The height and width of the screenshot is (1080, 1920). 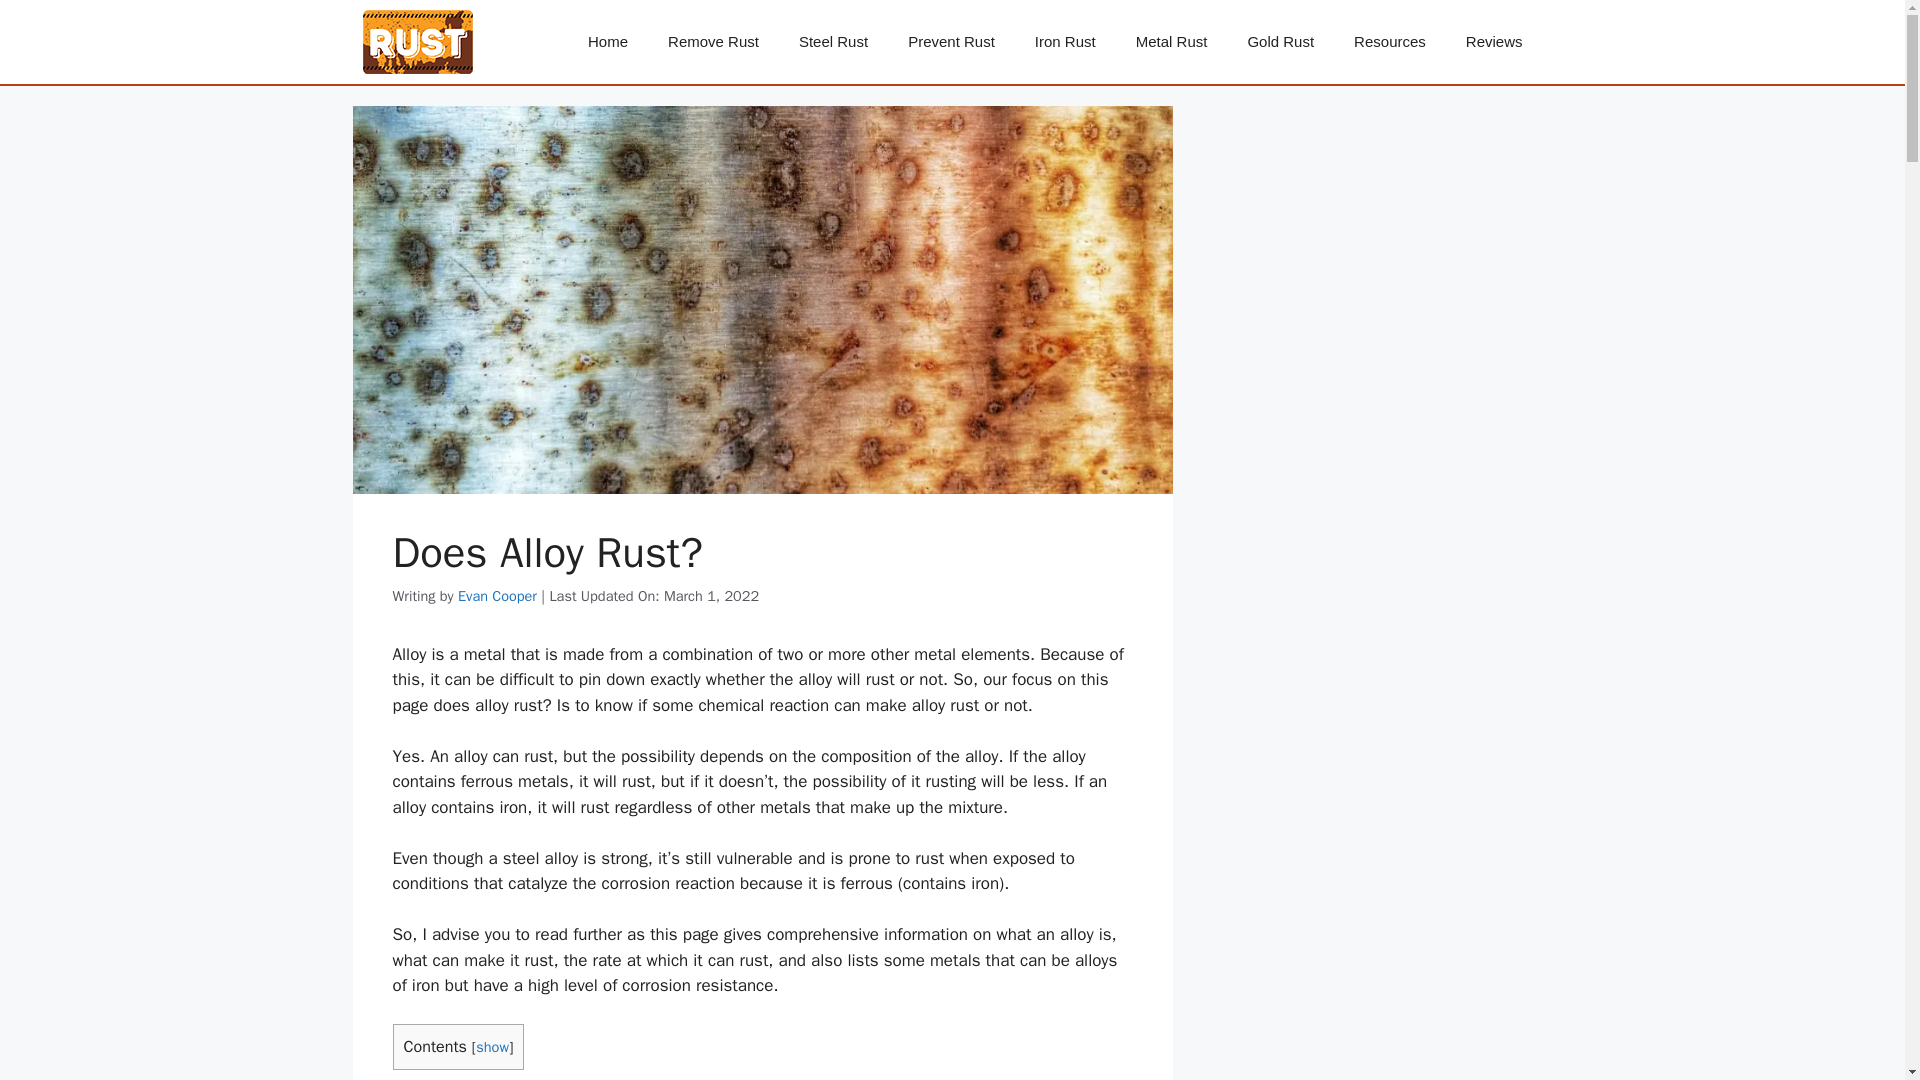 I want to click on Home, so click(x=608, y=42).